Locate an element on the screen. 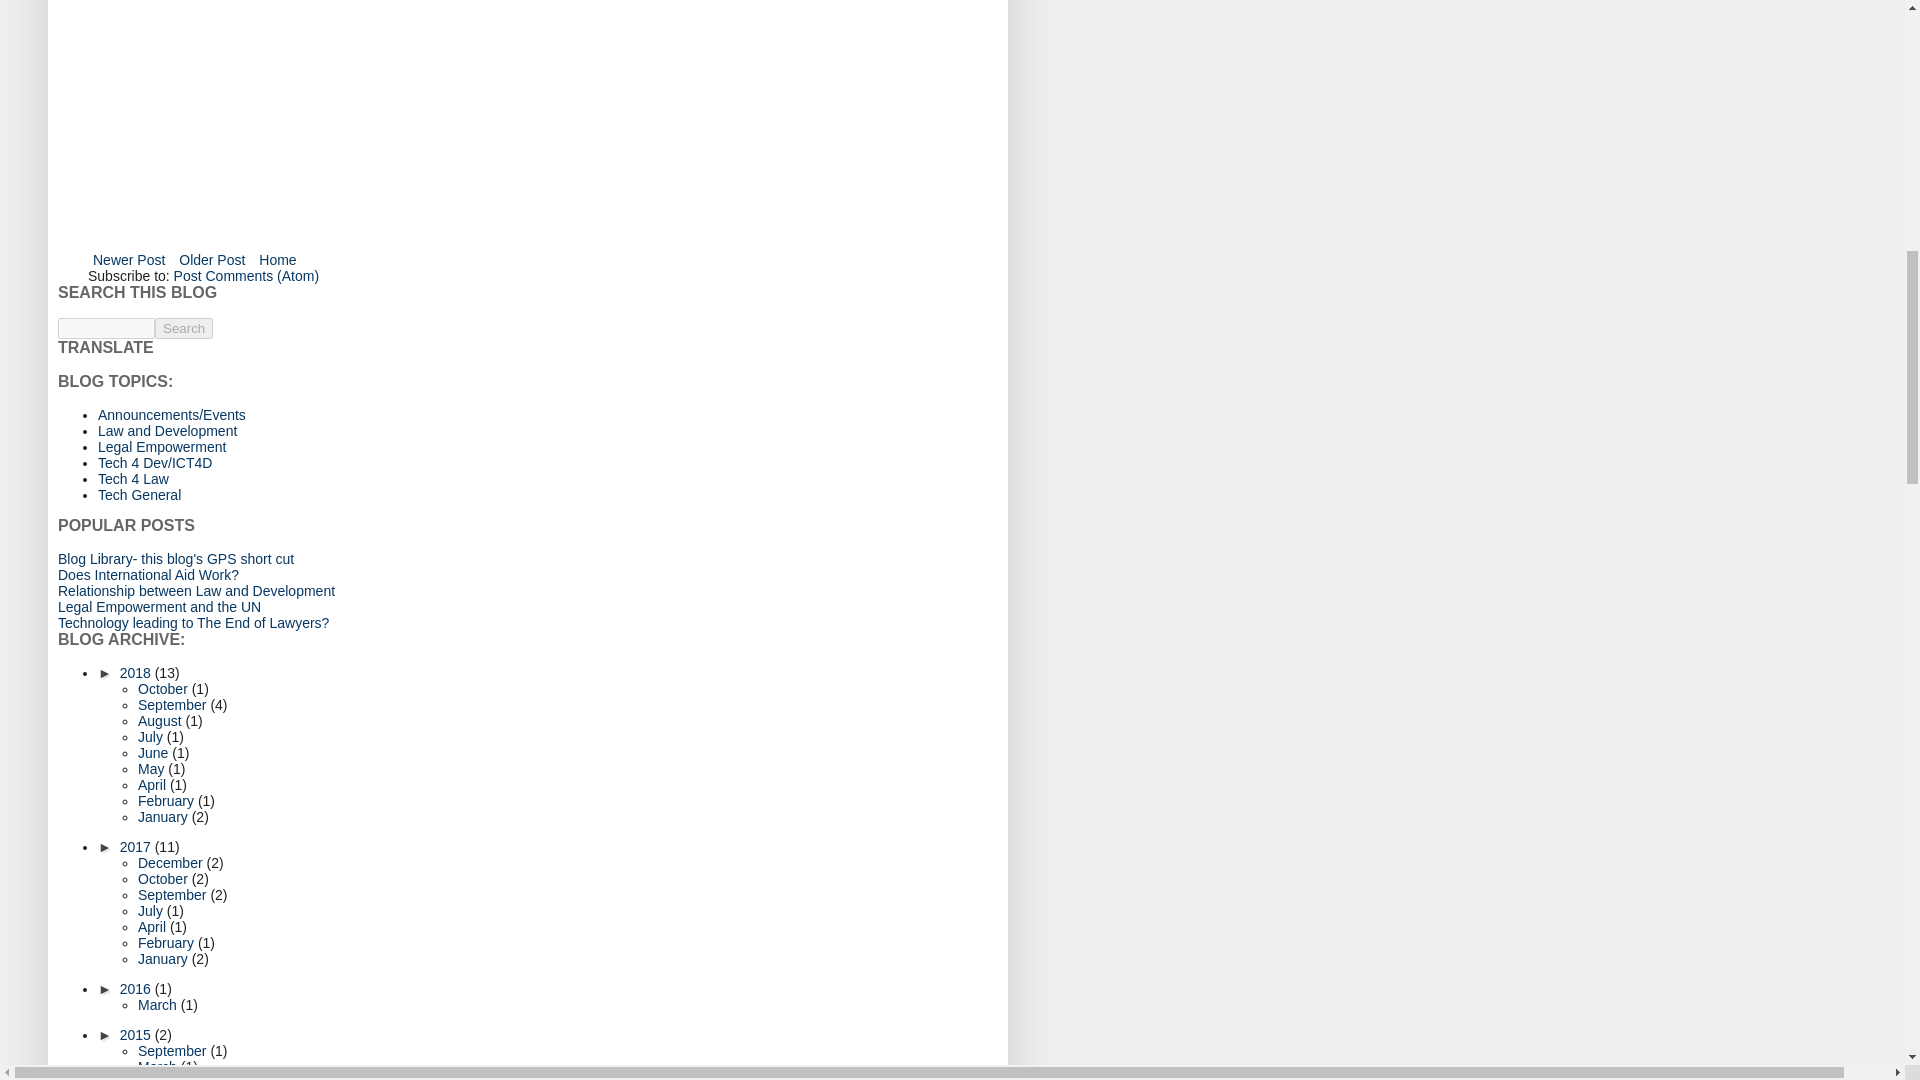  Search is located at coordinates (184, 328).